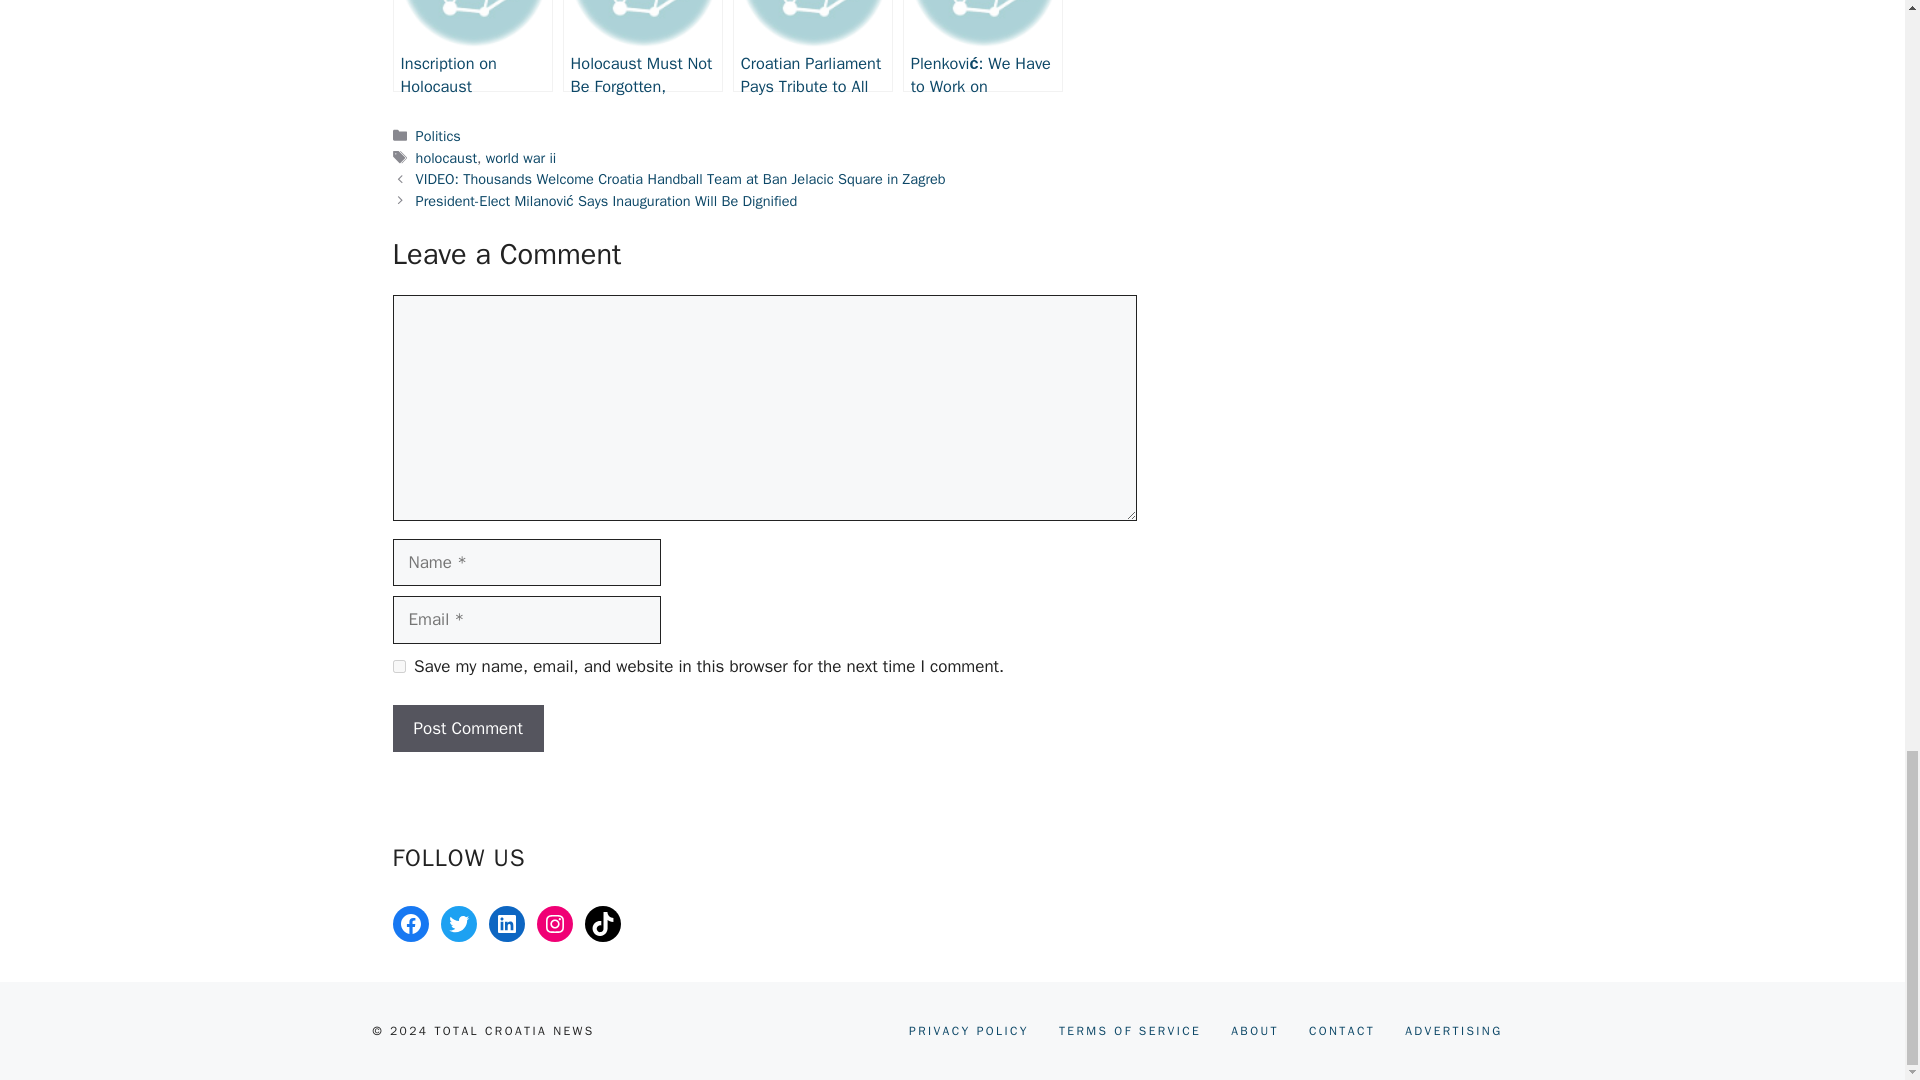 The width and height of the screenshot is (1920, 1080). Describe the element at coordinates (467, 728) in the screenshot. I see `Post Comment` at that location.